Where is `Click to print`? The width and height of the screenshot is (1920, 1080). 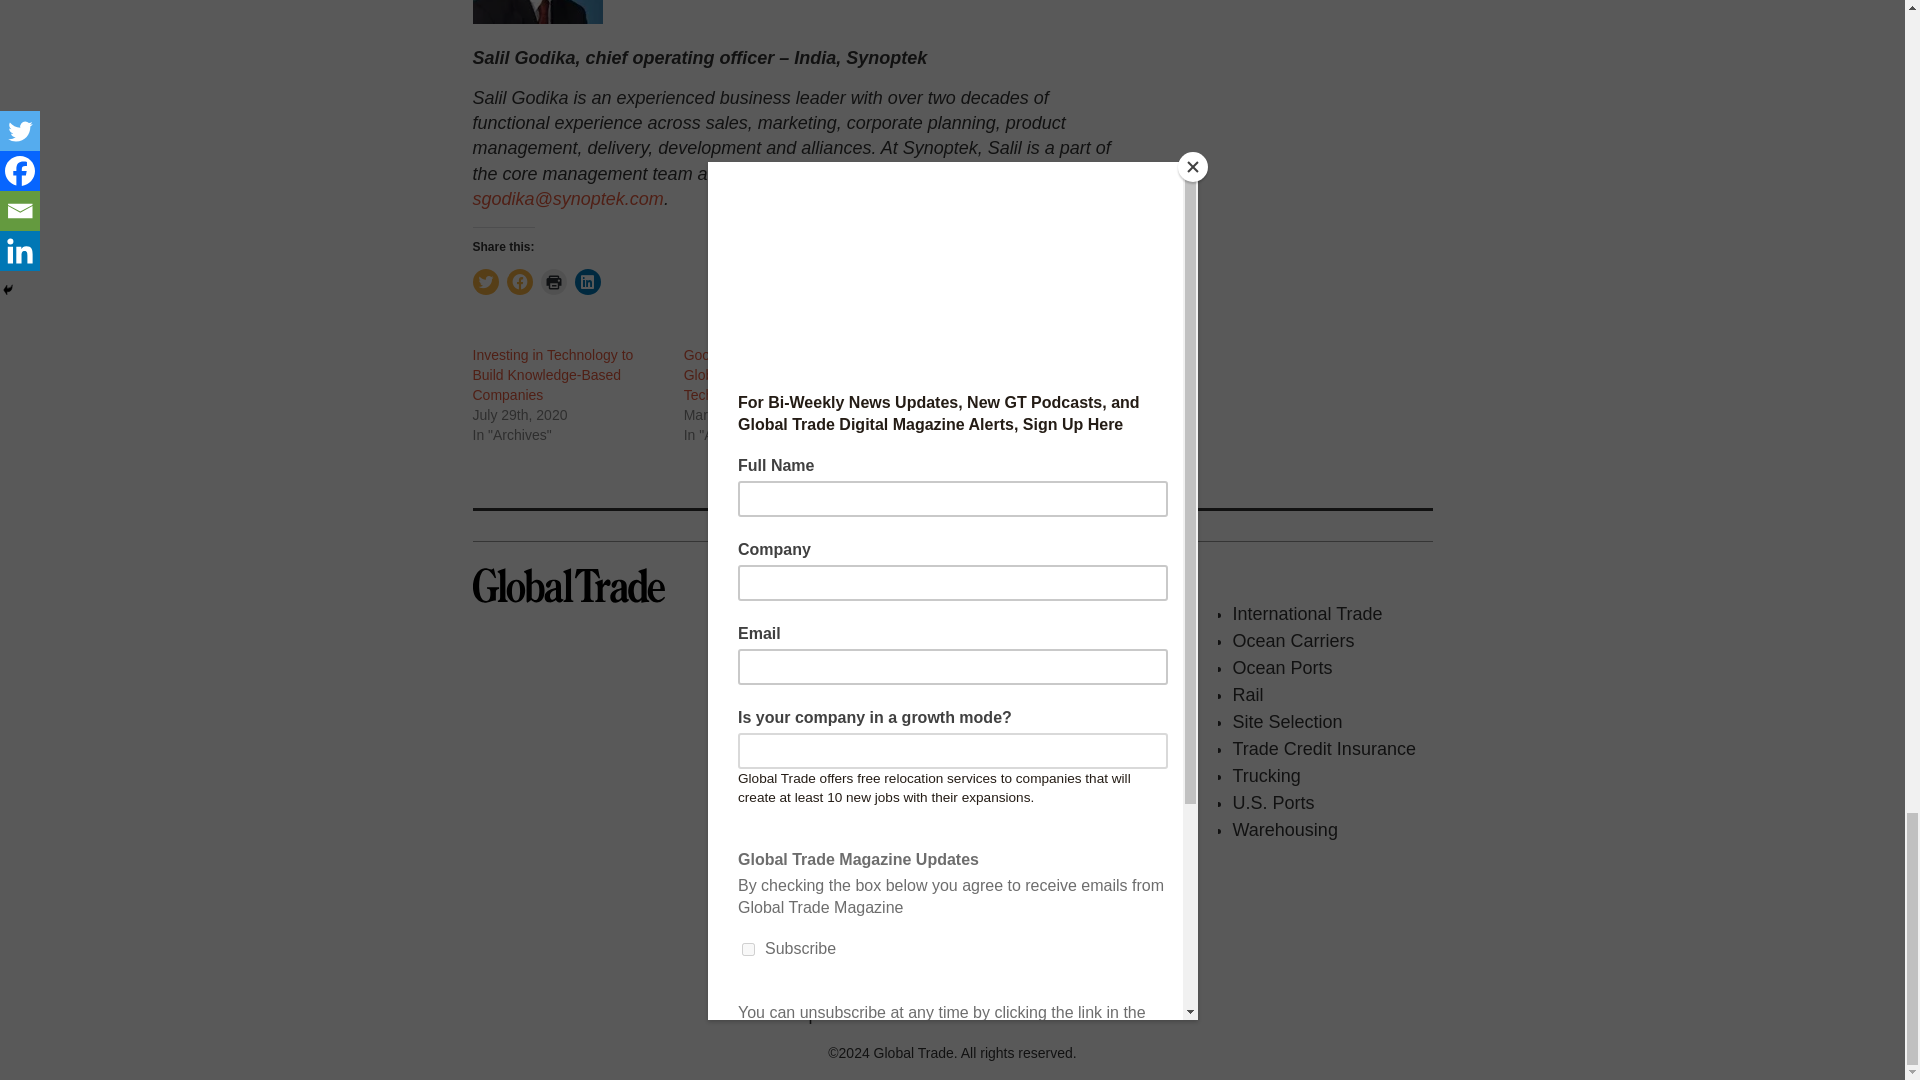
Click to print is located at coordinates (552, 281).